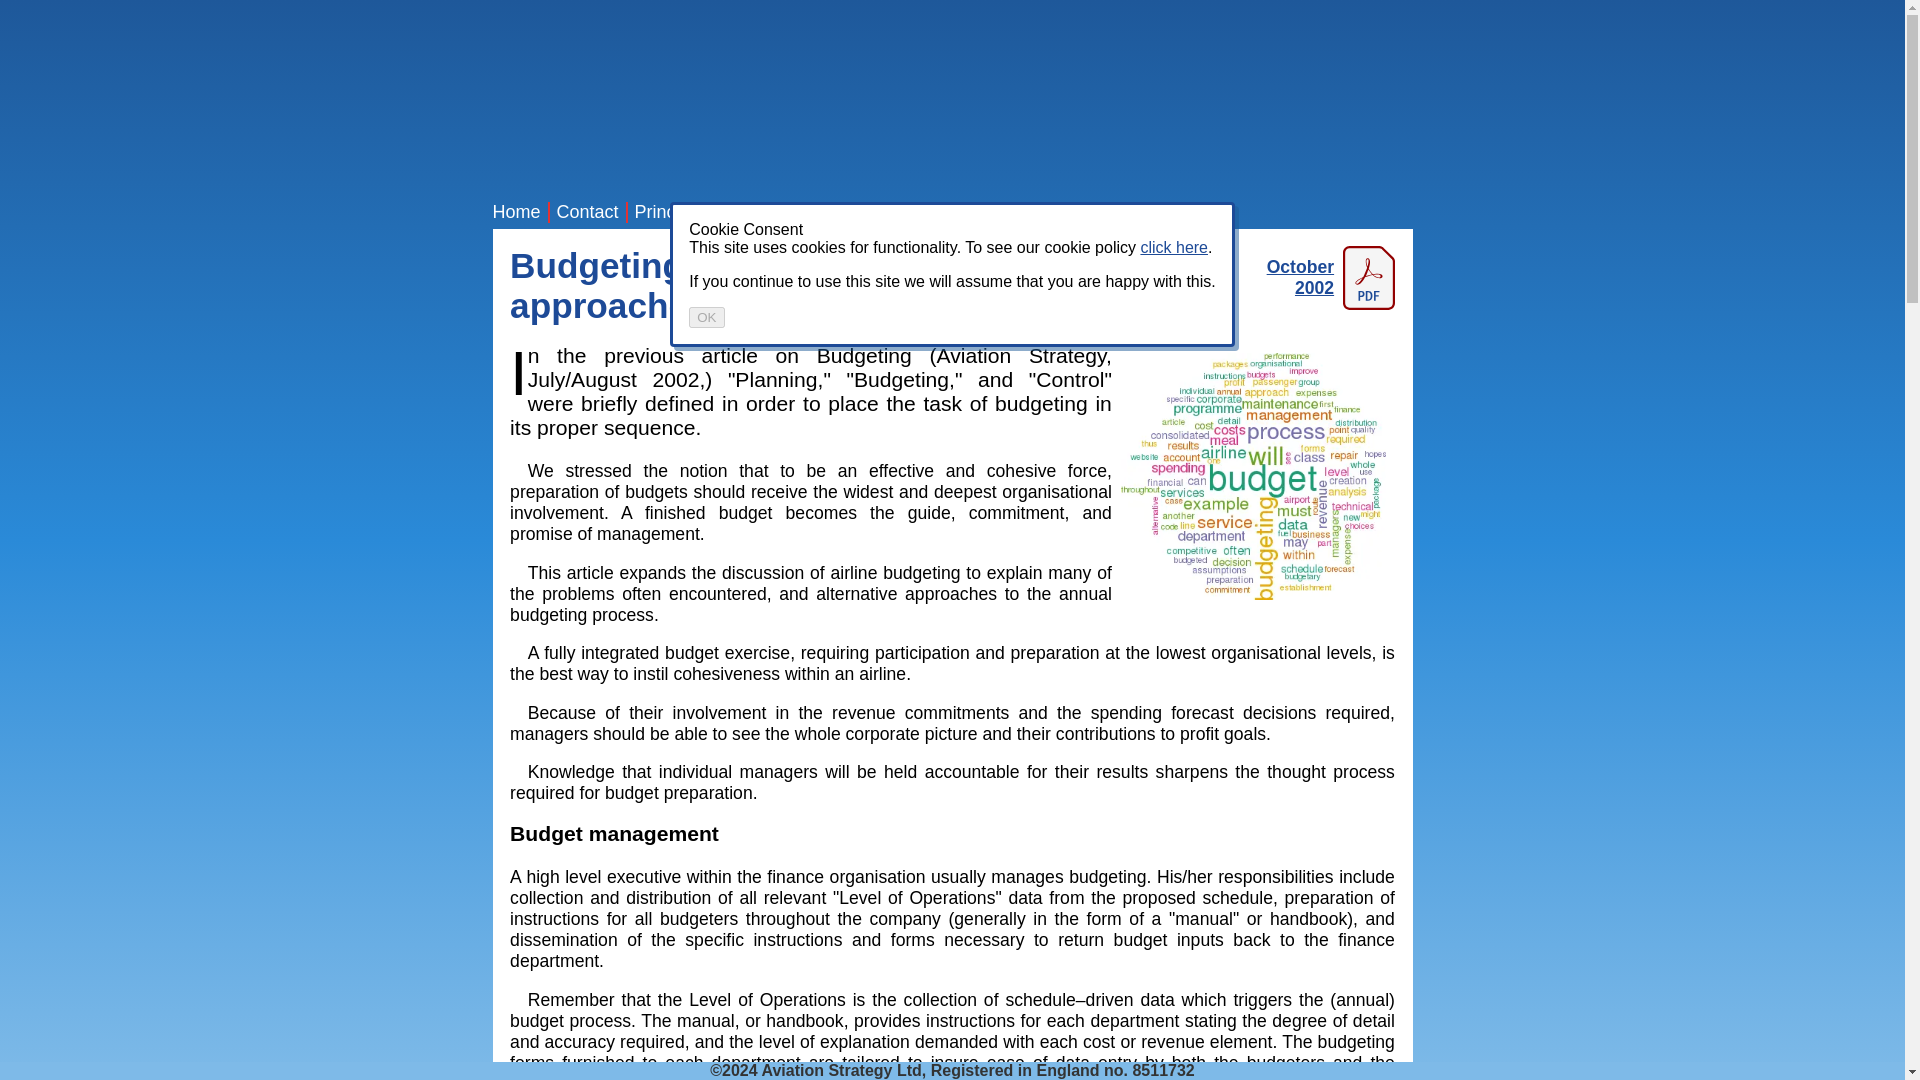  Describe the element at coordinates (674, 212) in the screenshot. I see `Principals` at that location.